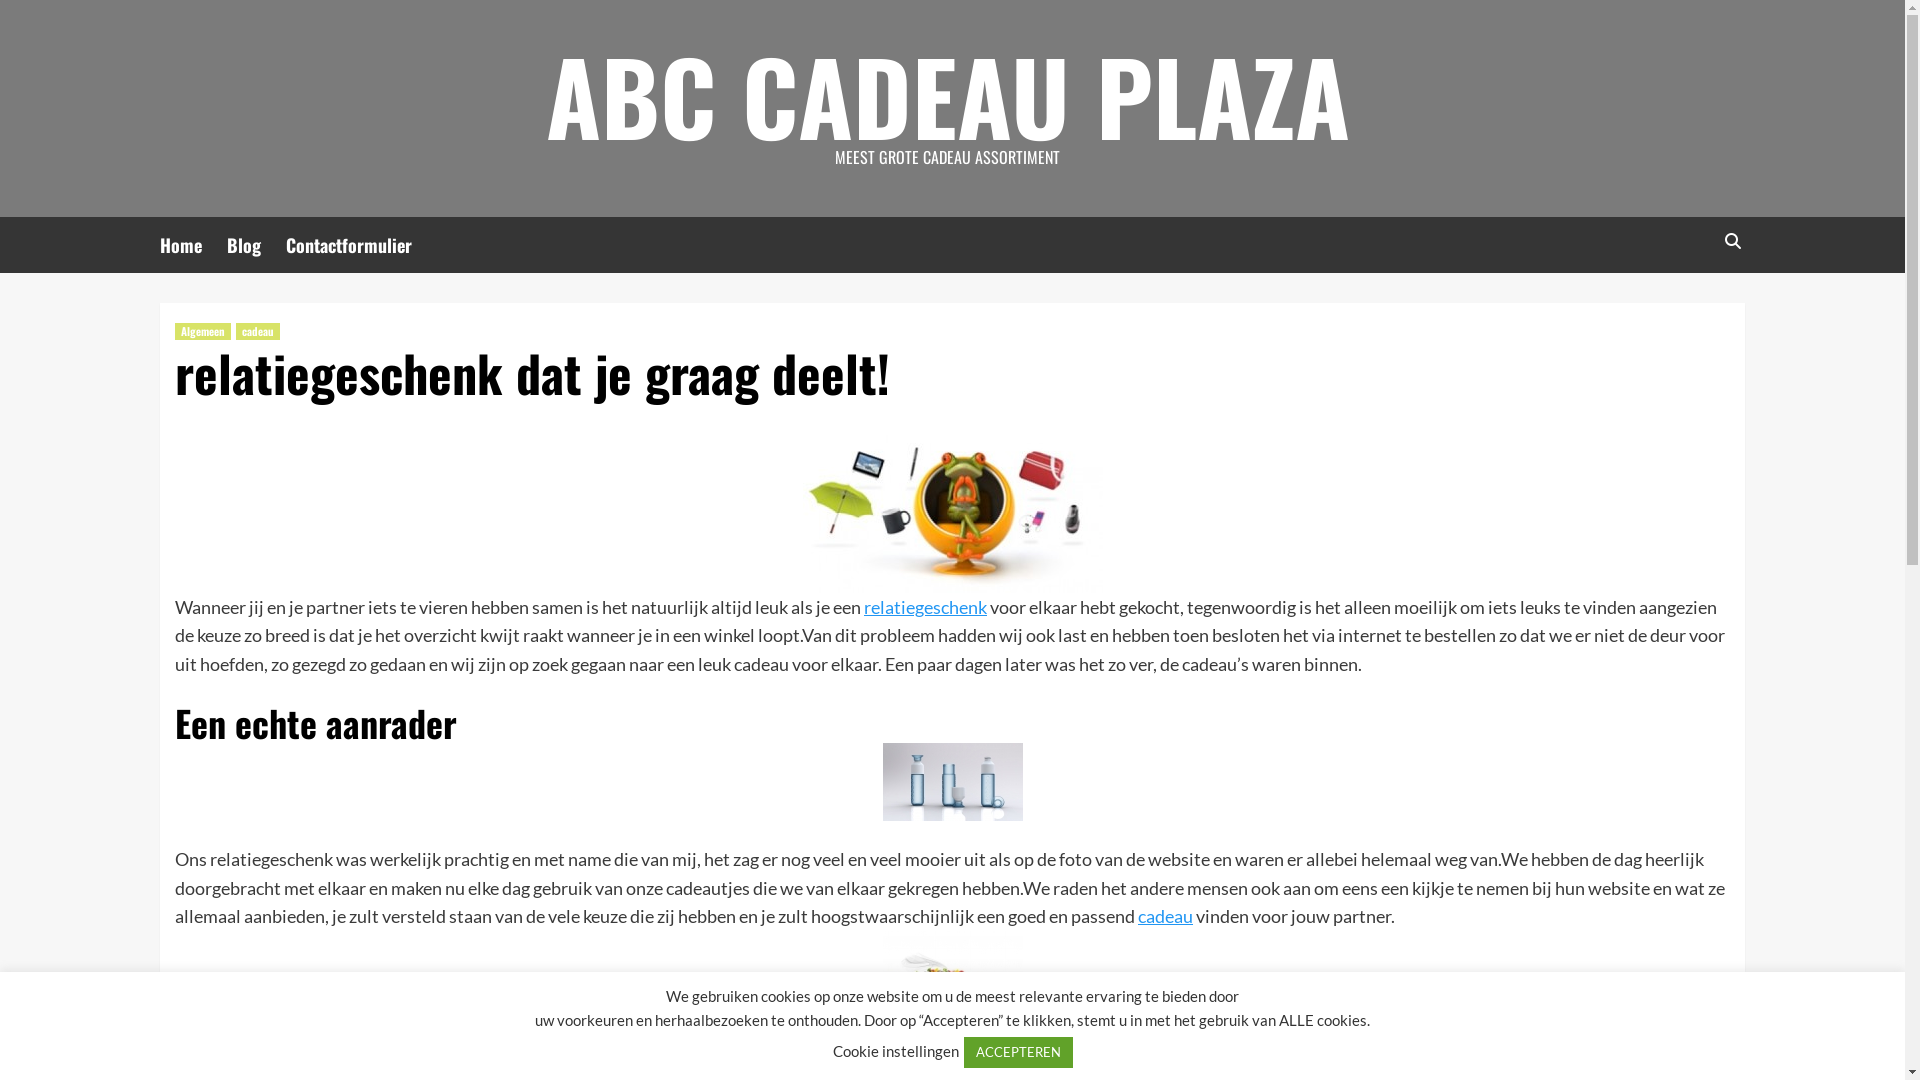 This screenshot has width=1920, height=1080. I want to click on Home, so click(194, 245).